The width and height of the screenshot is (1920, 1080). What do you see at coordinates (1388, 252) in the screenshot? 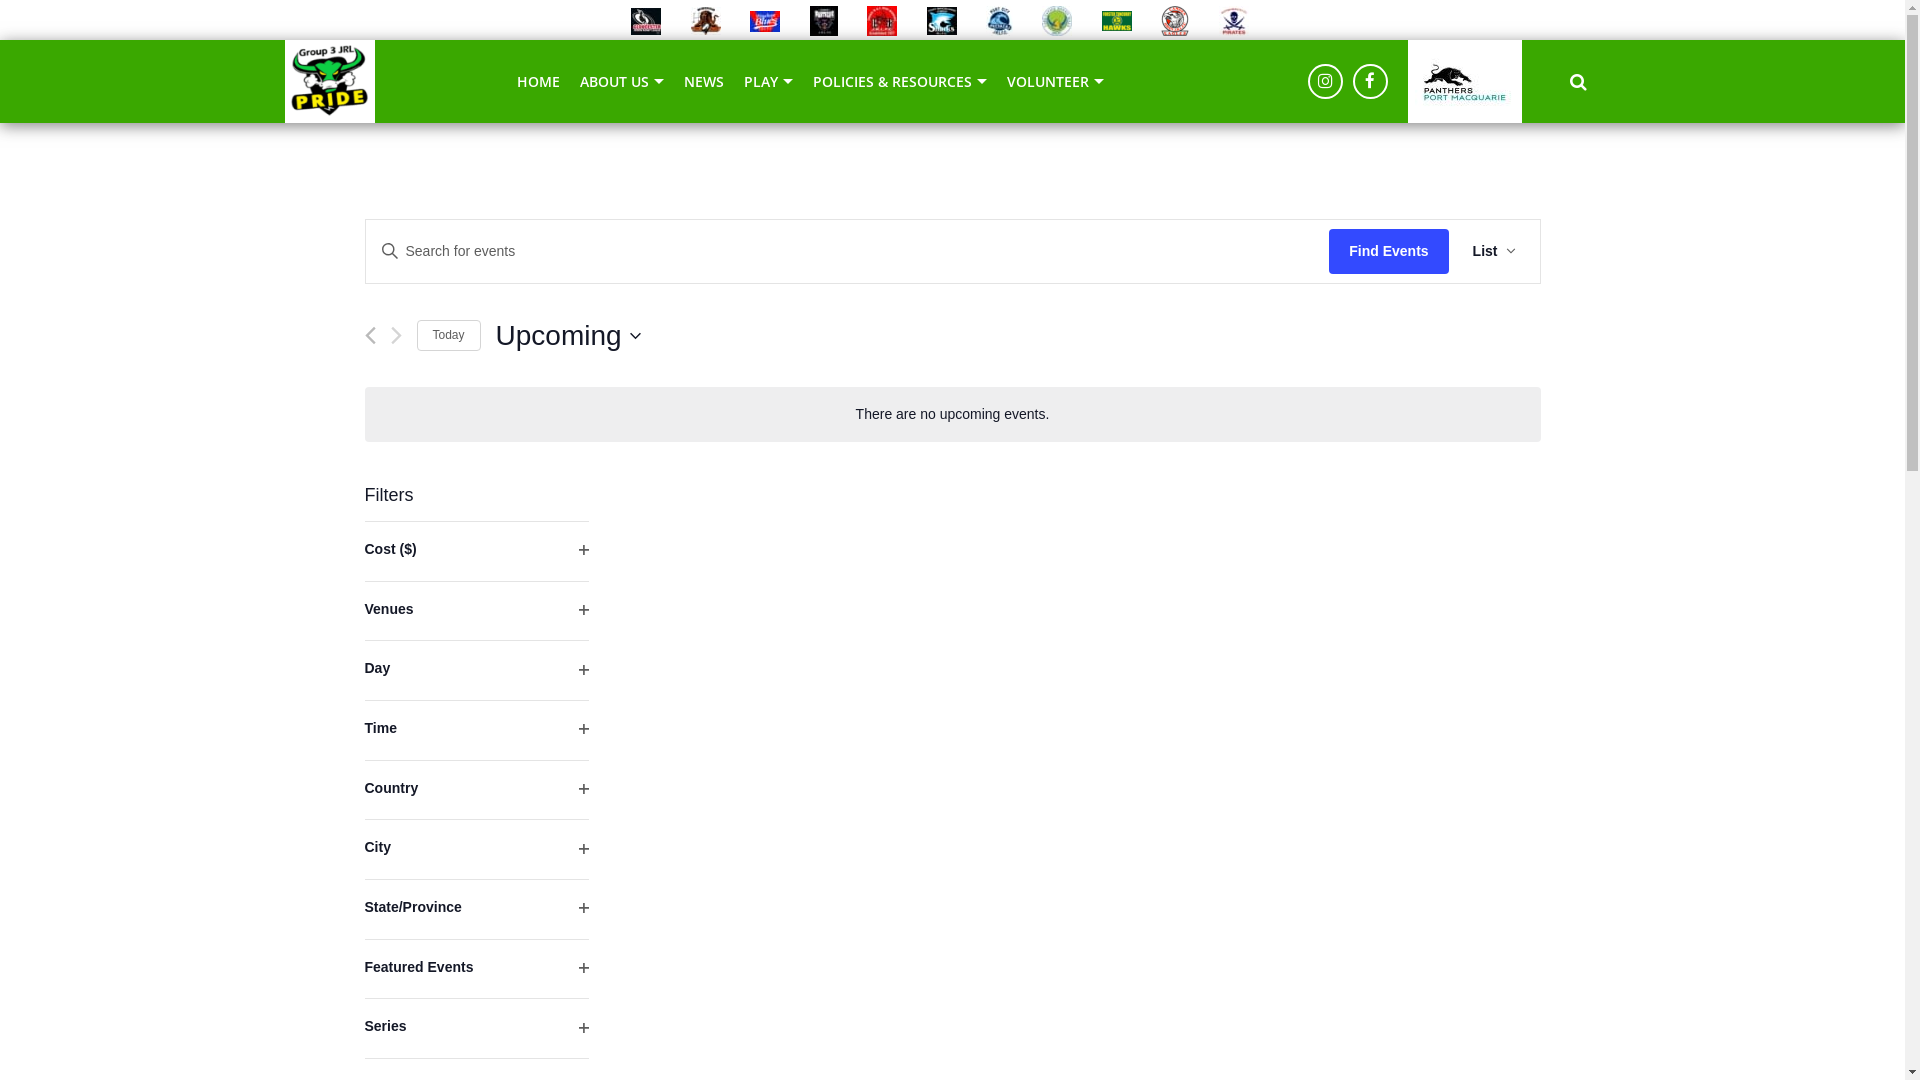
I see `Find Events` at bounding box center [1388, 252].